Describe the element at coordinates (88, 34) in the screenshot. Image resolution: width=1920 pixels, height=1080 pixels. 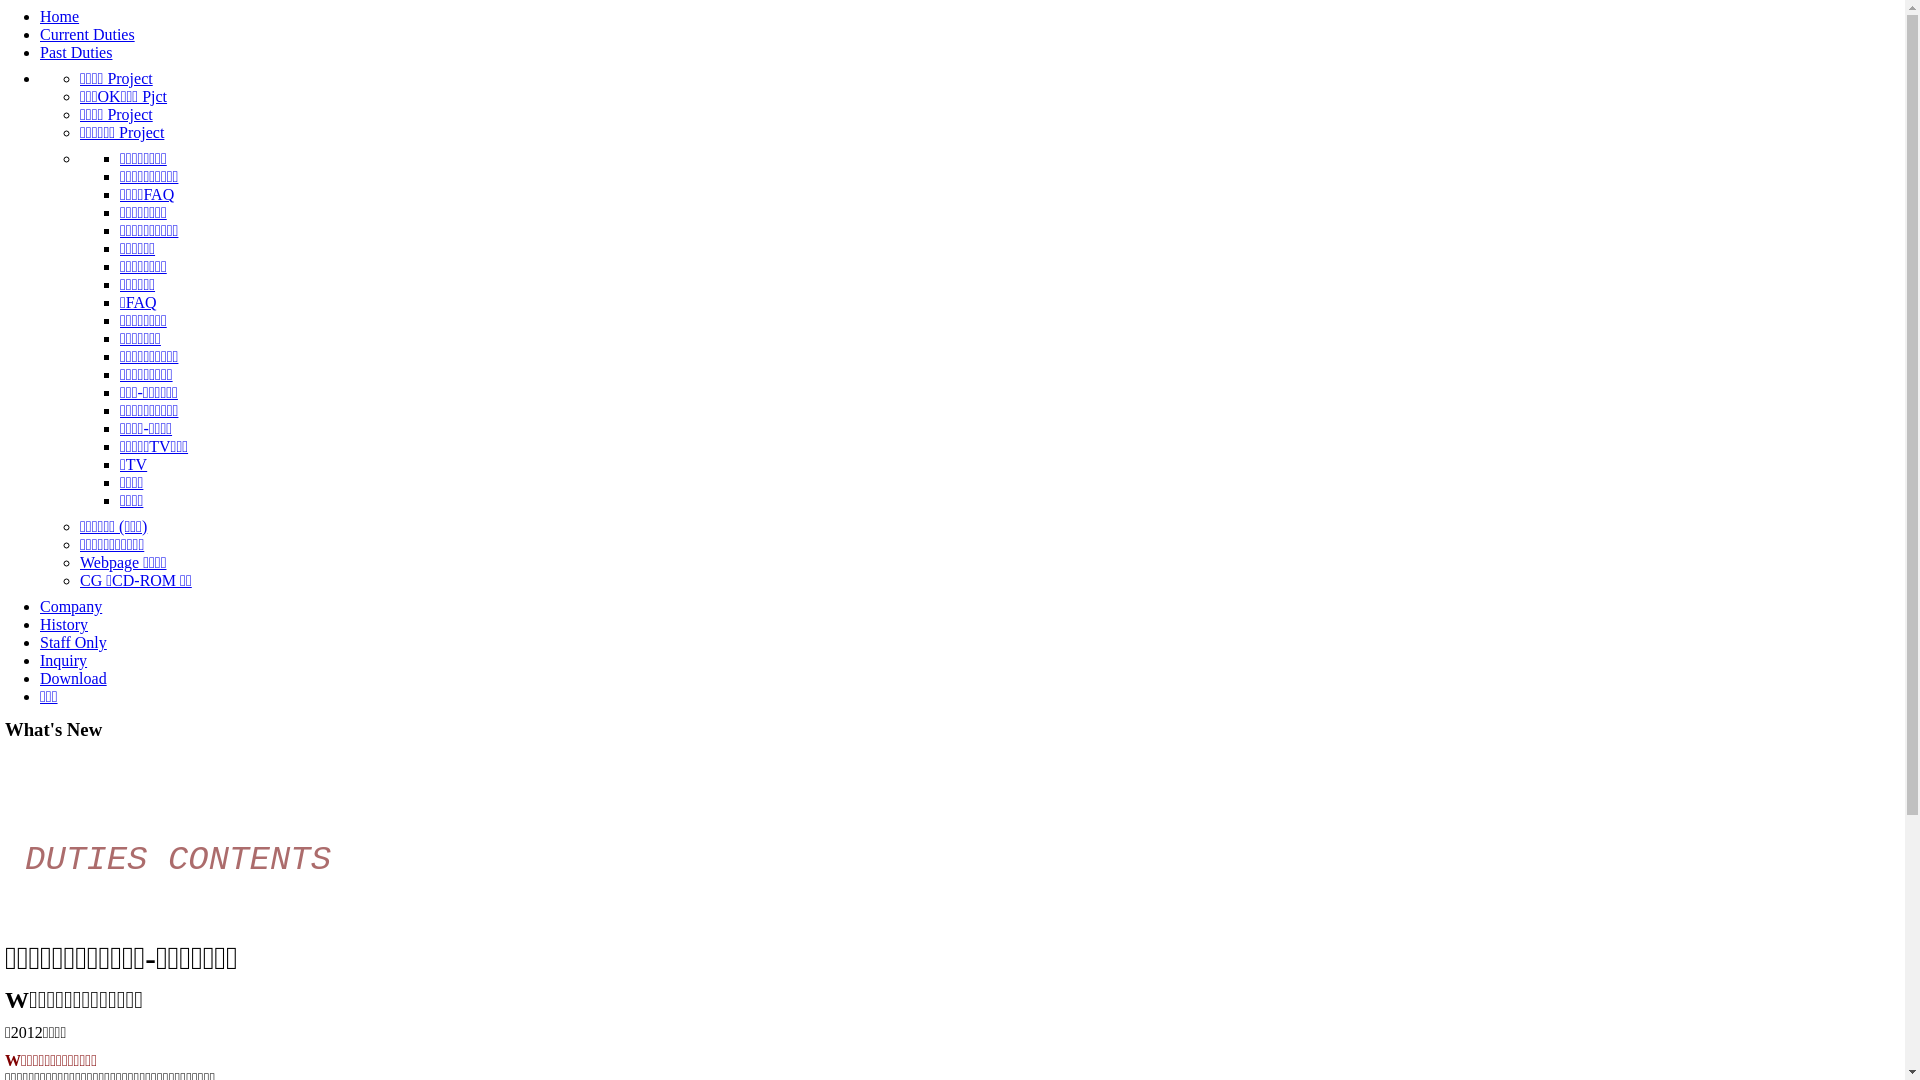
I see `Current Duties` at that location.